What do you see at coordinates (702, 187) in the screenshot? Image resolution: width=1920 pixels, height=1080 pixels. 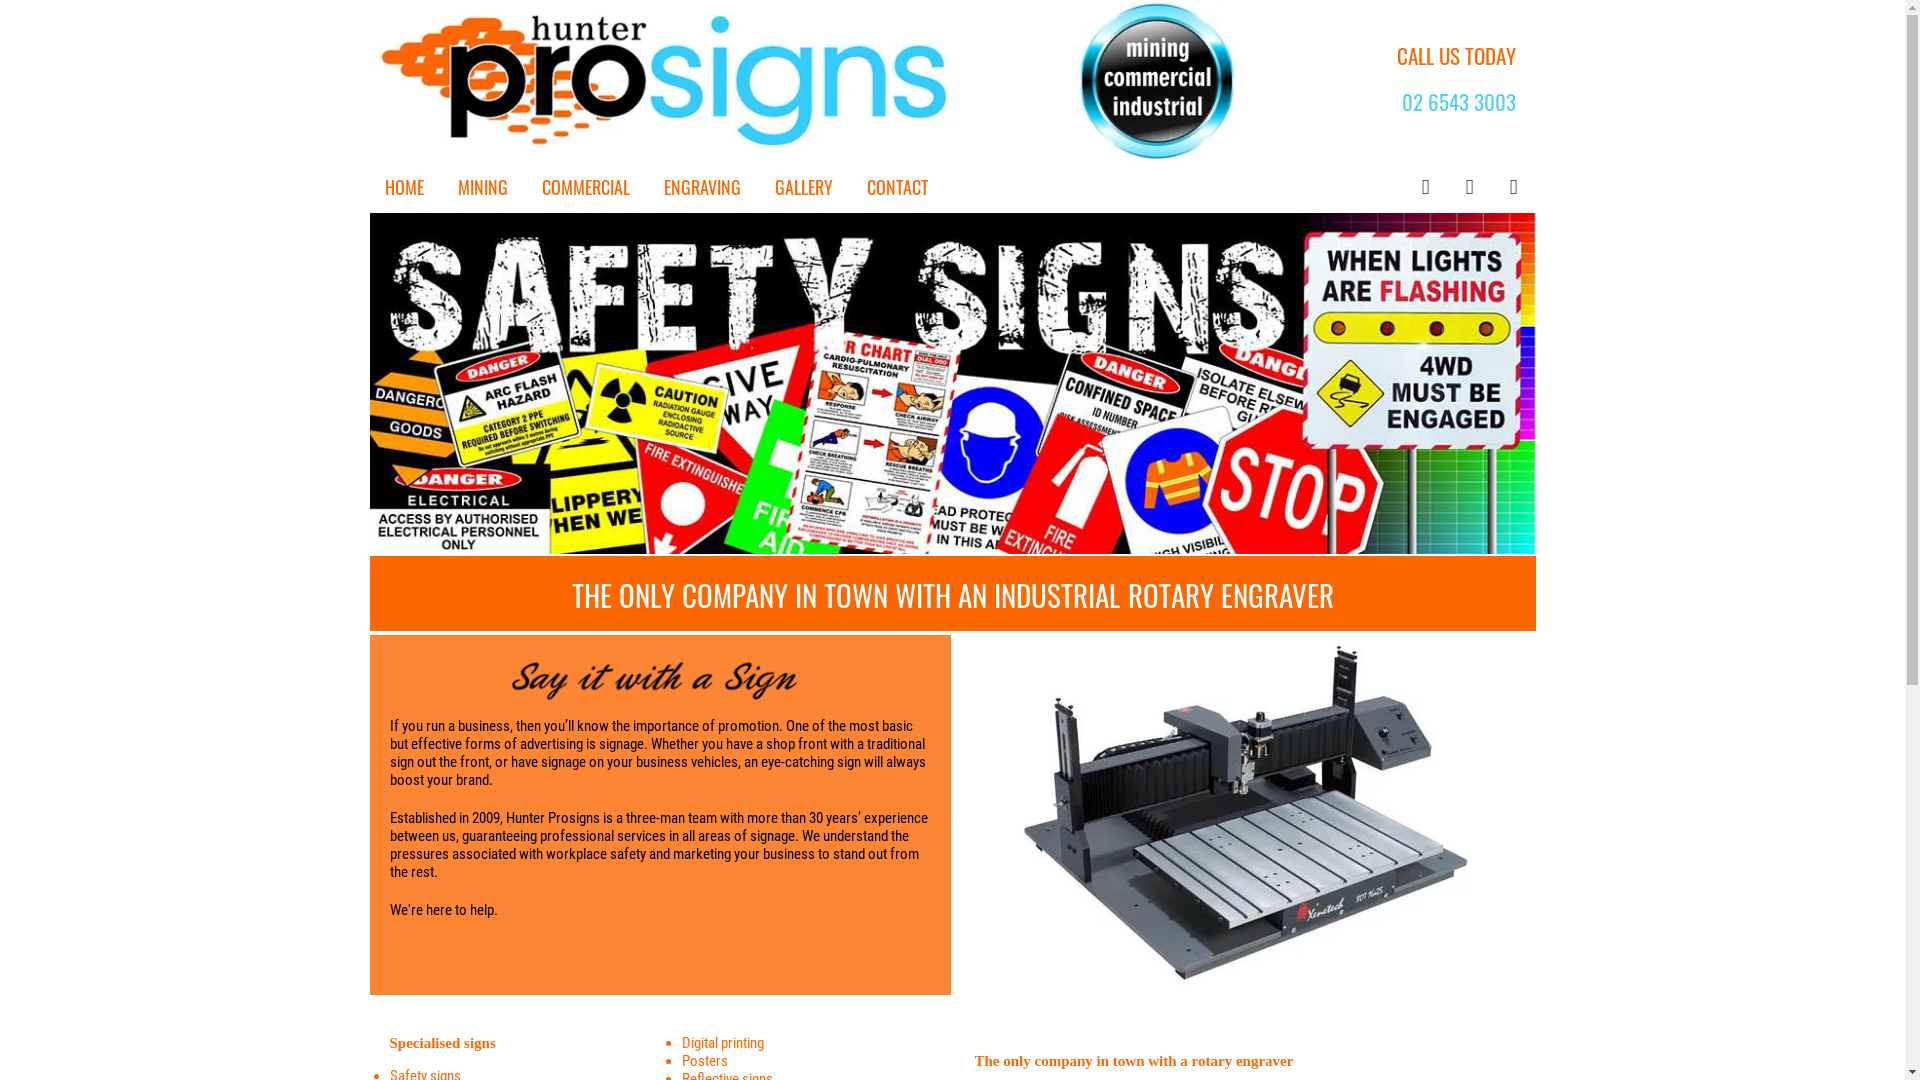 I see `ENGRAVING` at bounding box center [702, 187].